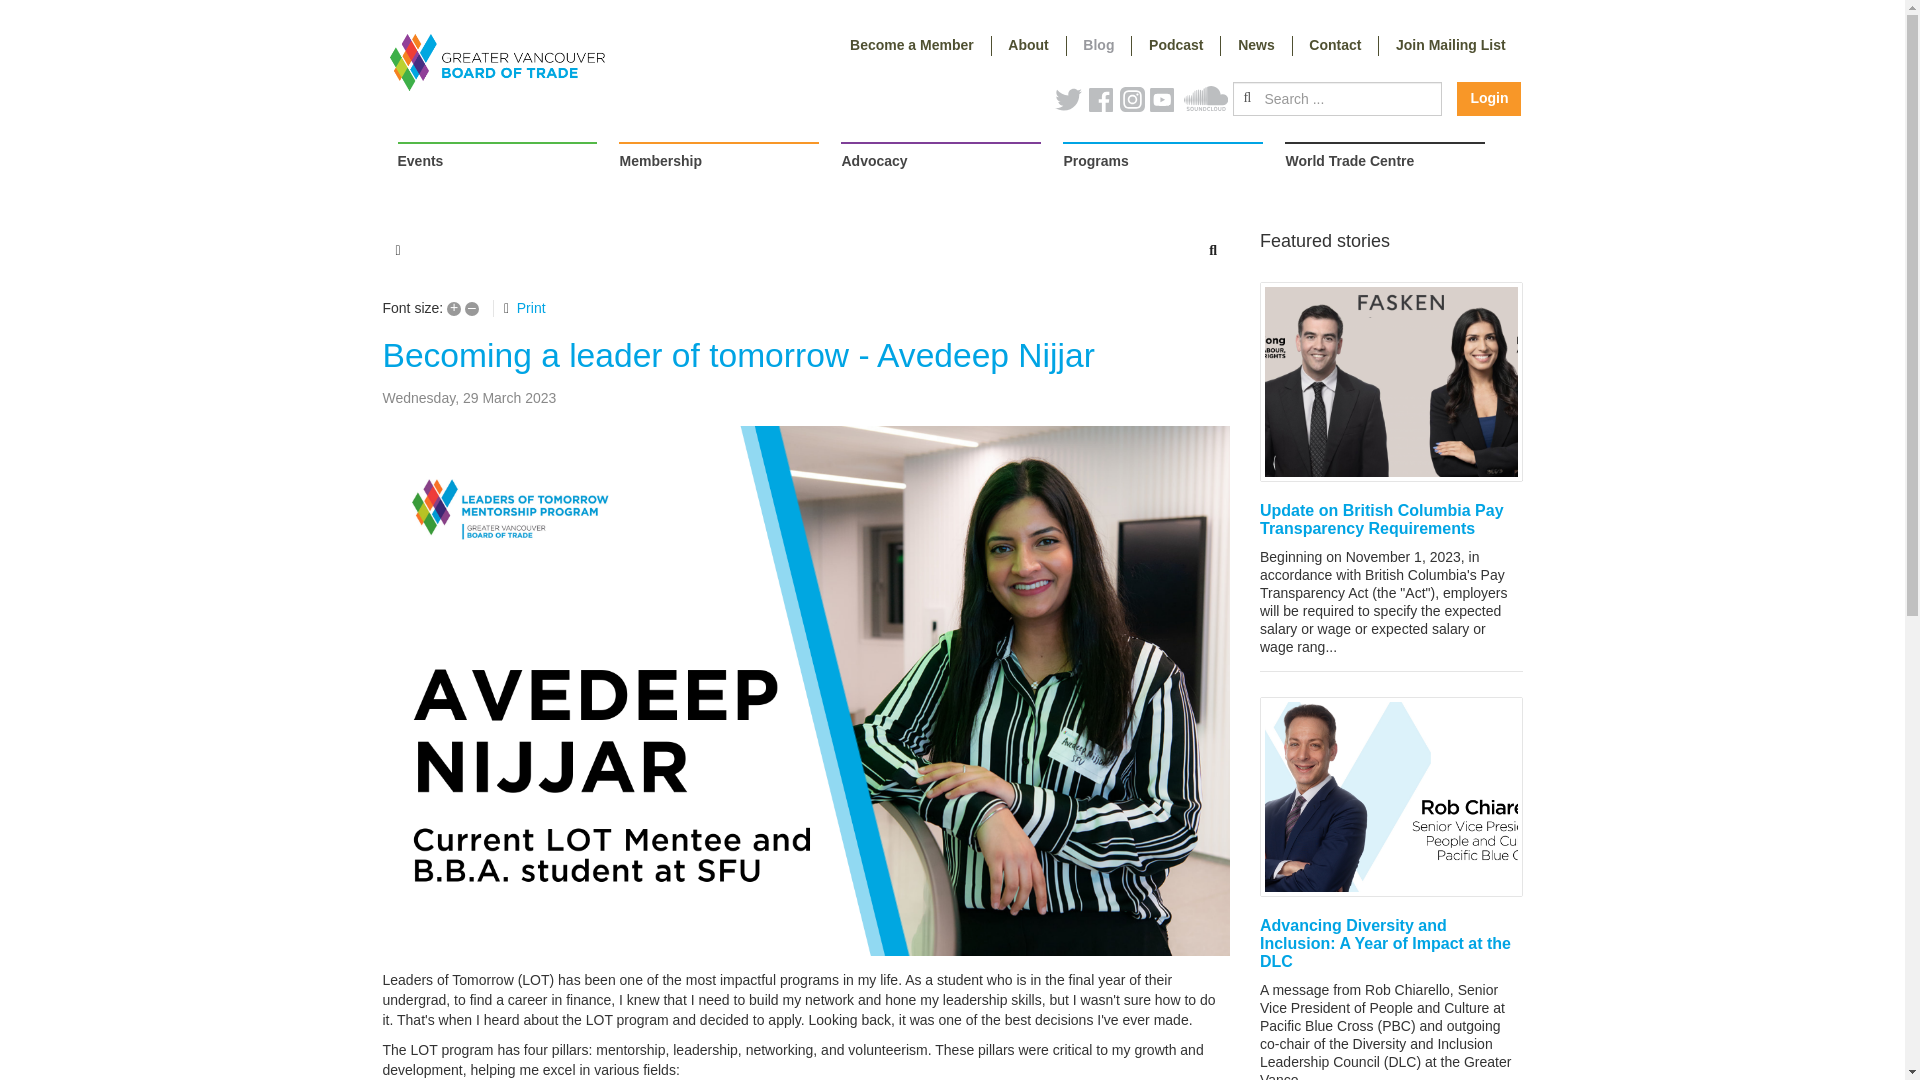 This screenshot has width=1920, height=1080. What do you see at coordinates (1167, 106) in the screenshot?
I see `VBOT YouTube` at bounding box center [1167, 106].